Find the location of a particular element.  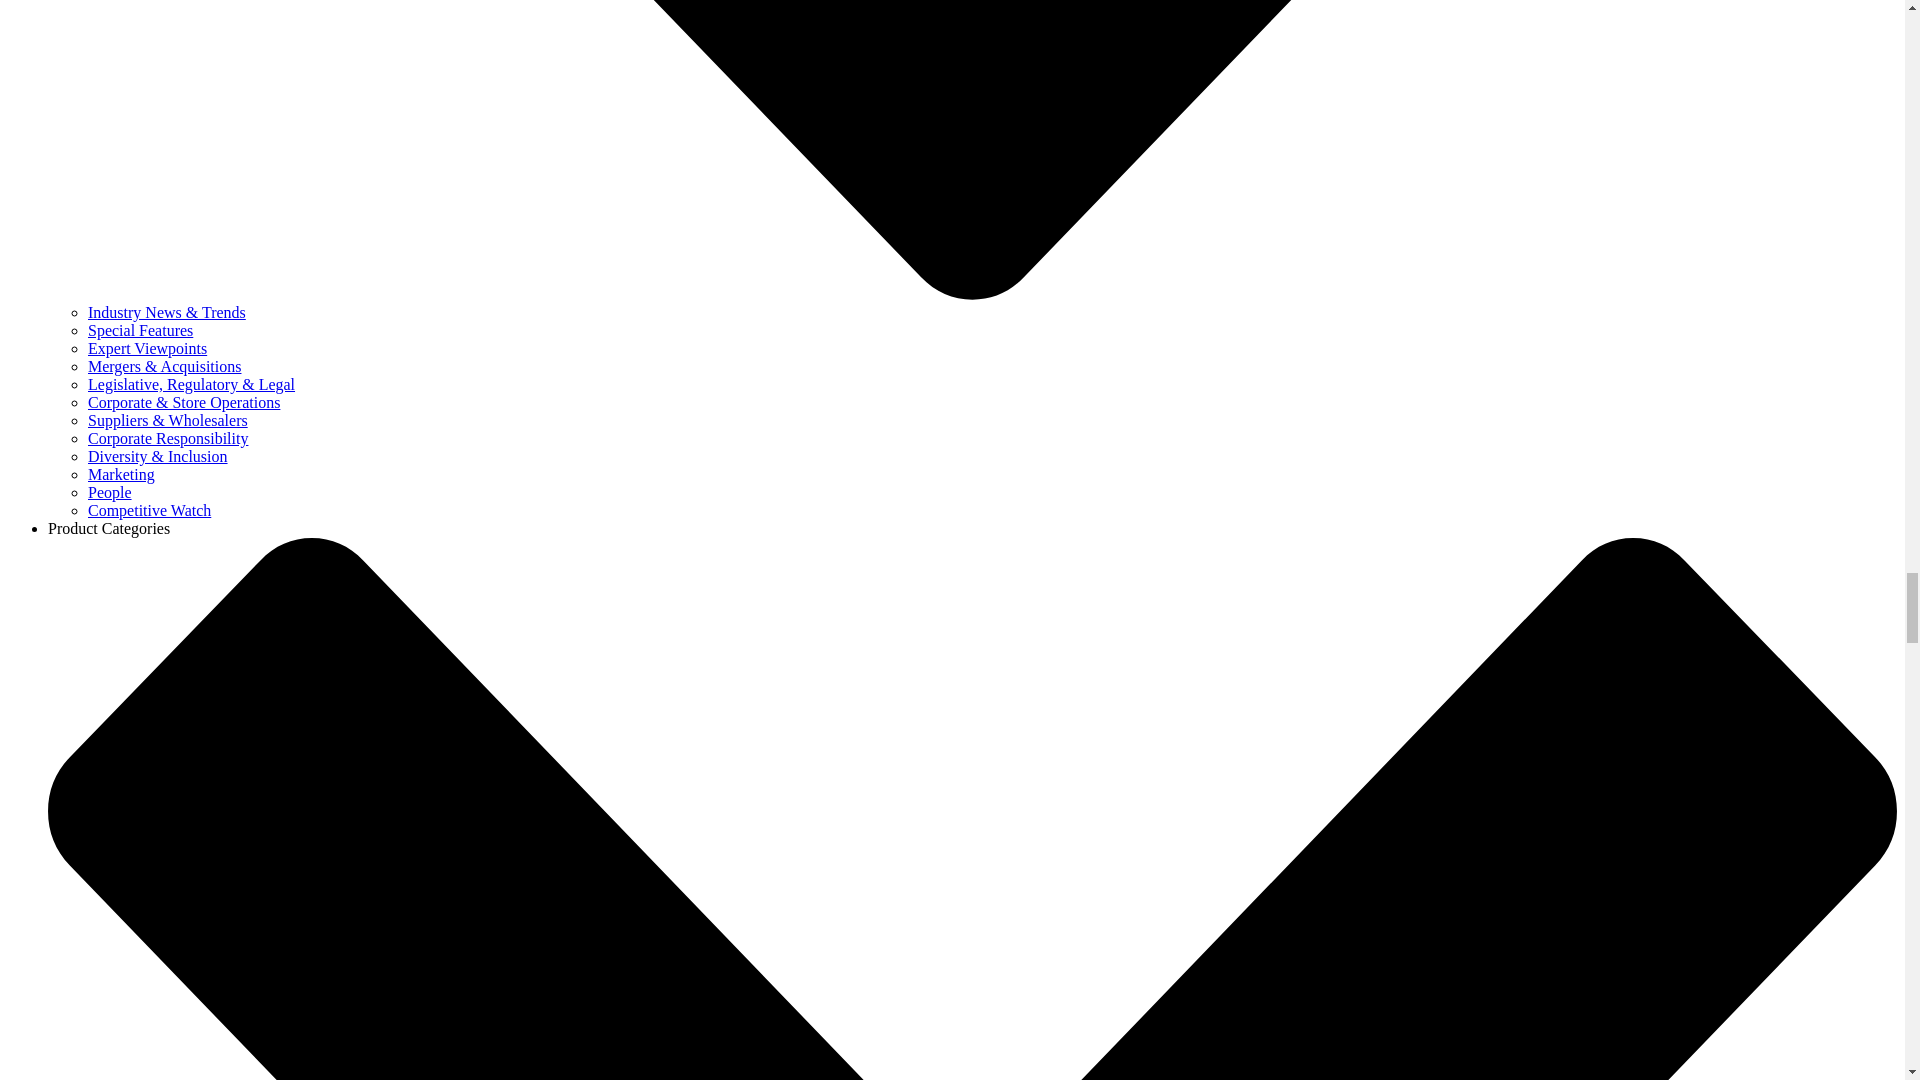

Product Categories is located at coordinates (109, 528).